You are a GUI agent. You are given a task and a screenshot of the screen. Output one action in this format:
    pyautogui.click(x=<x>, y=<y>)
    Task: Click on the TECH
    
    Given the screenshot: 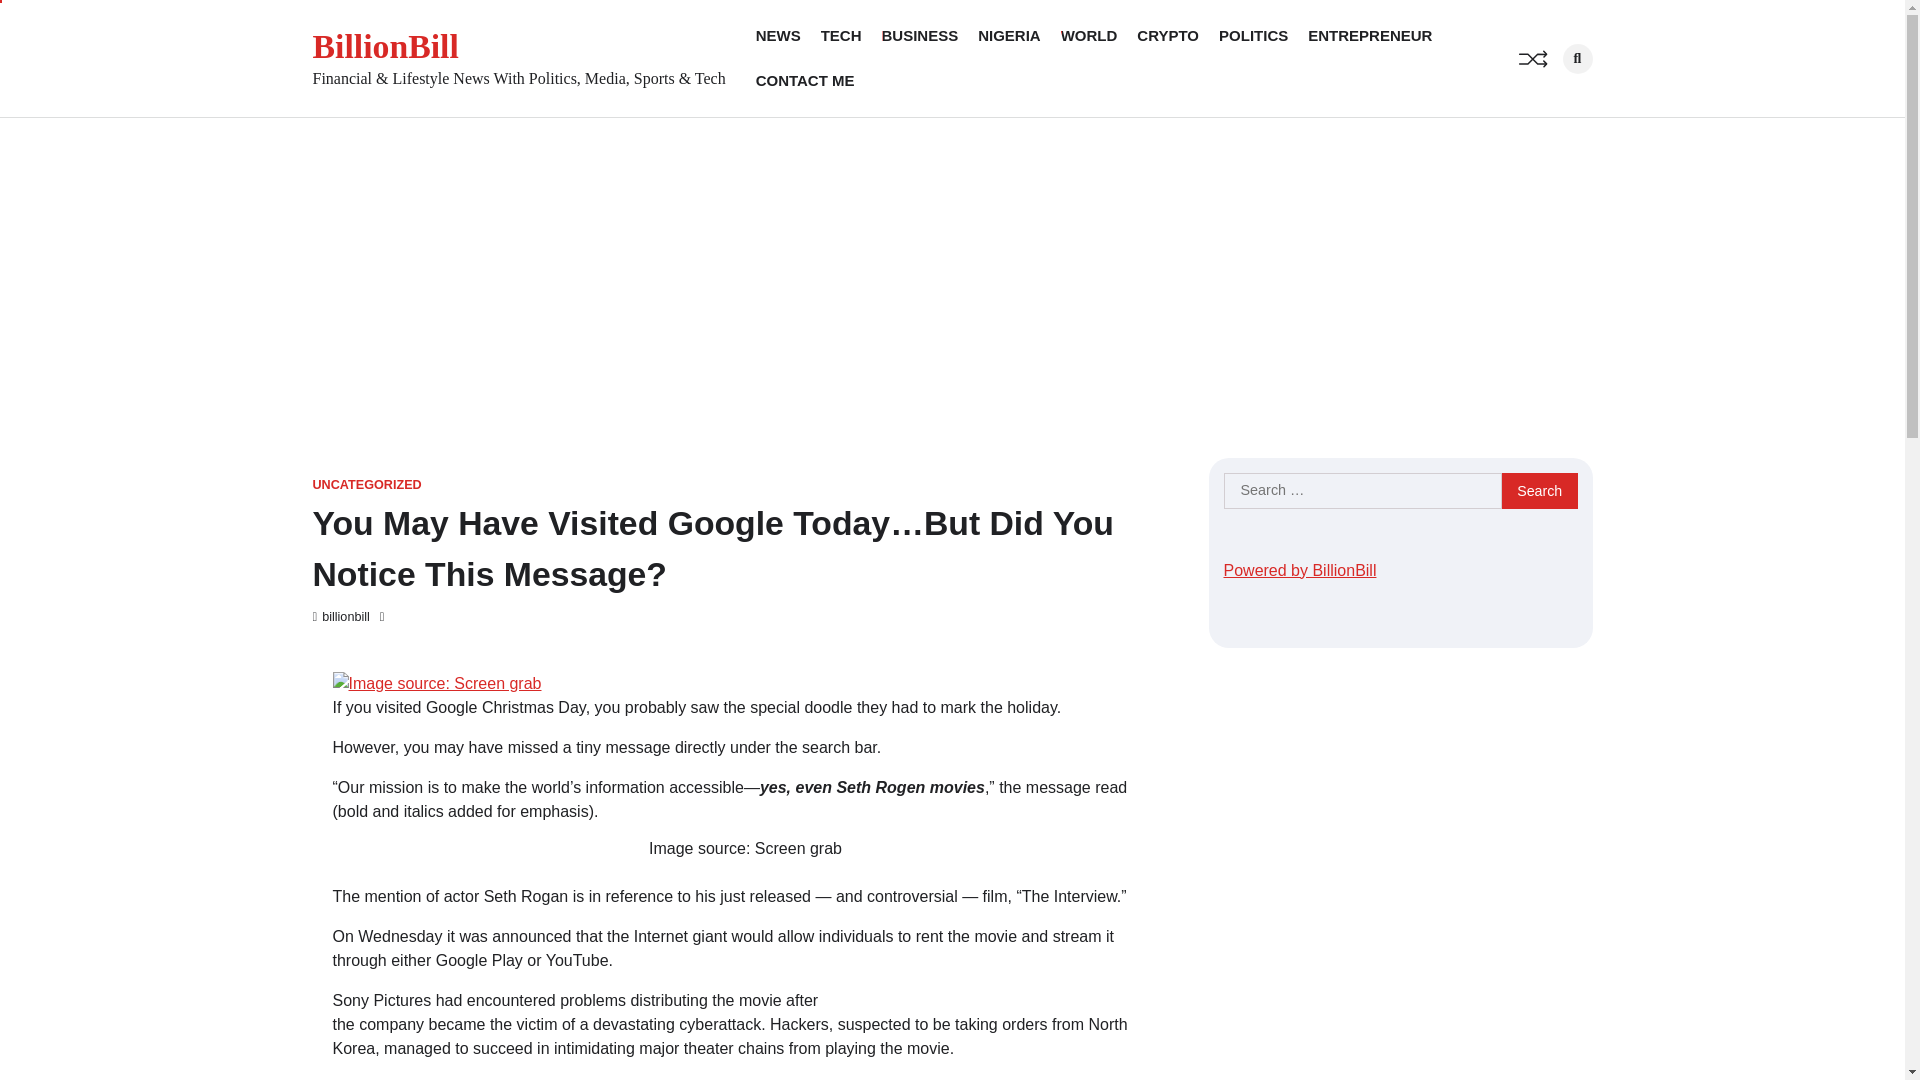 What is the action you would take?
    pyautogui.click(x=842, y=36)
    